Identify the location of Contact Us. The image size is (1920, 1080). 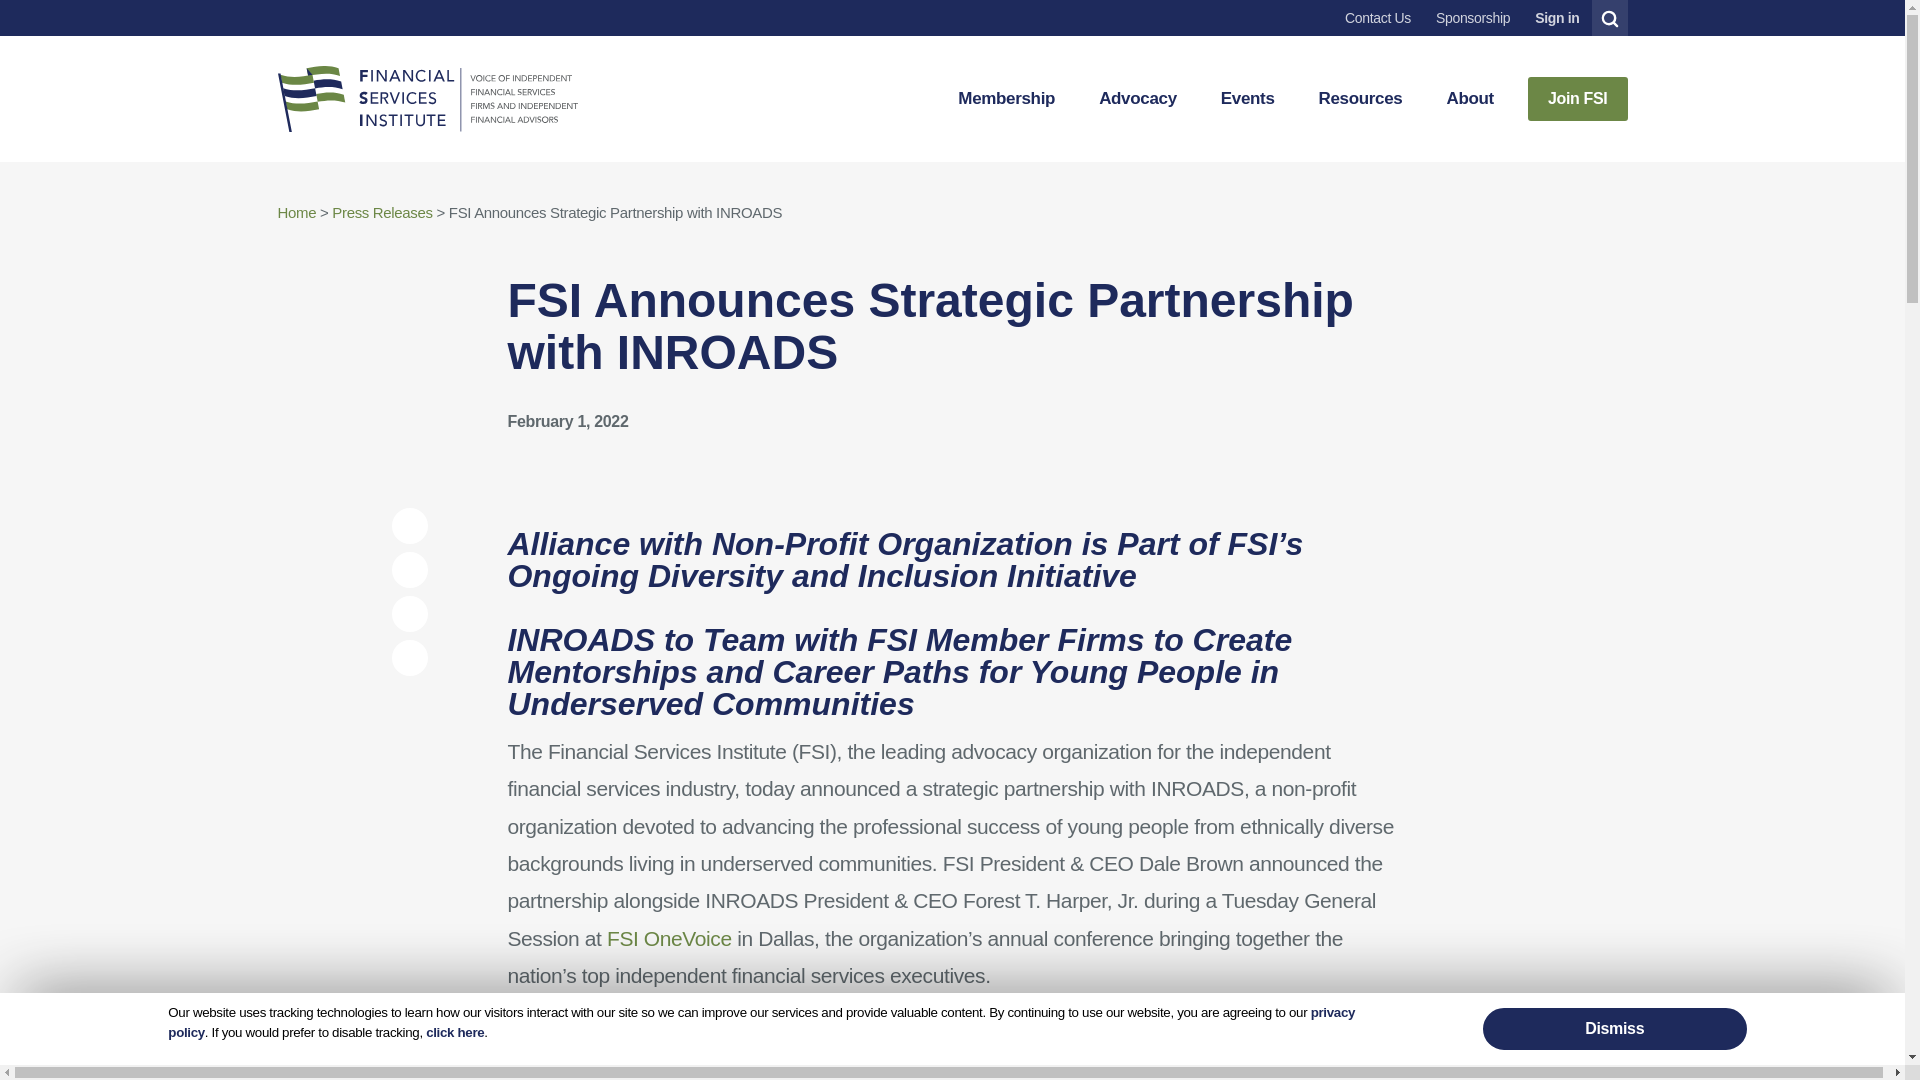
(1377, 18).